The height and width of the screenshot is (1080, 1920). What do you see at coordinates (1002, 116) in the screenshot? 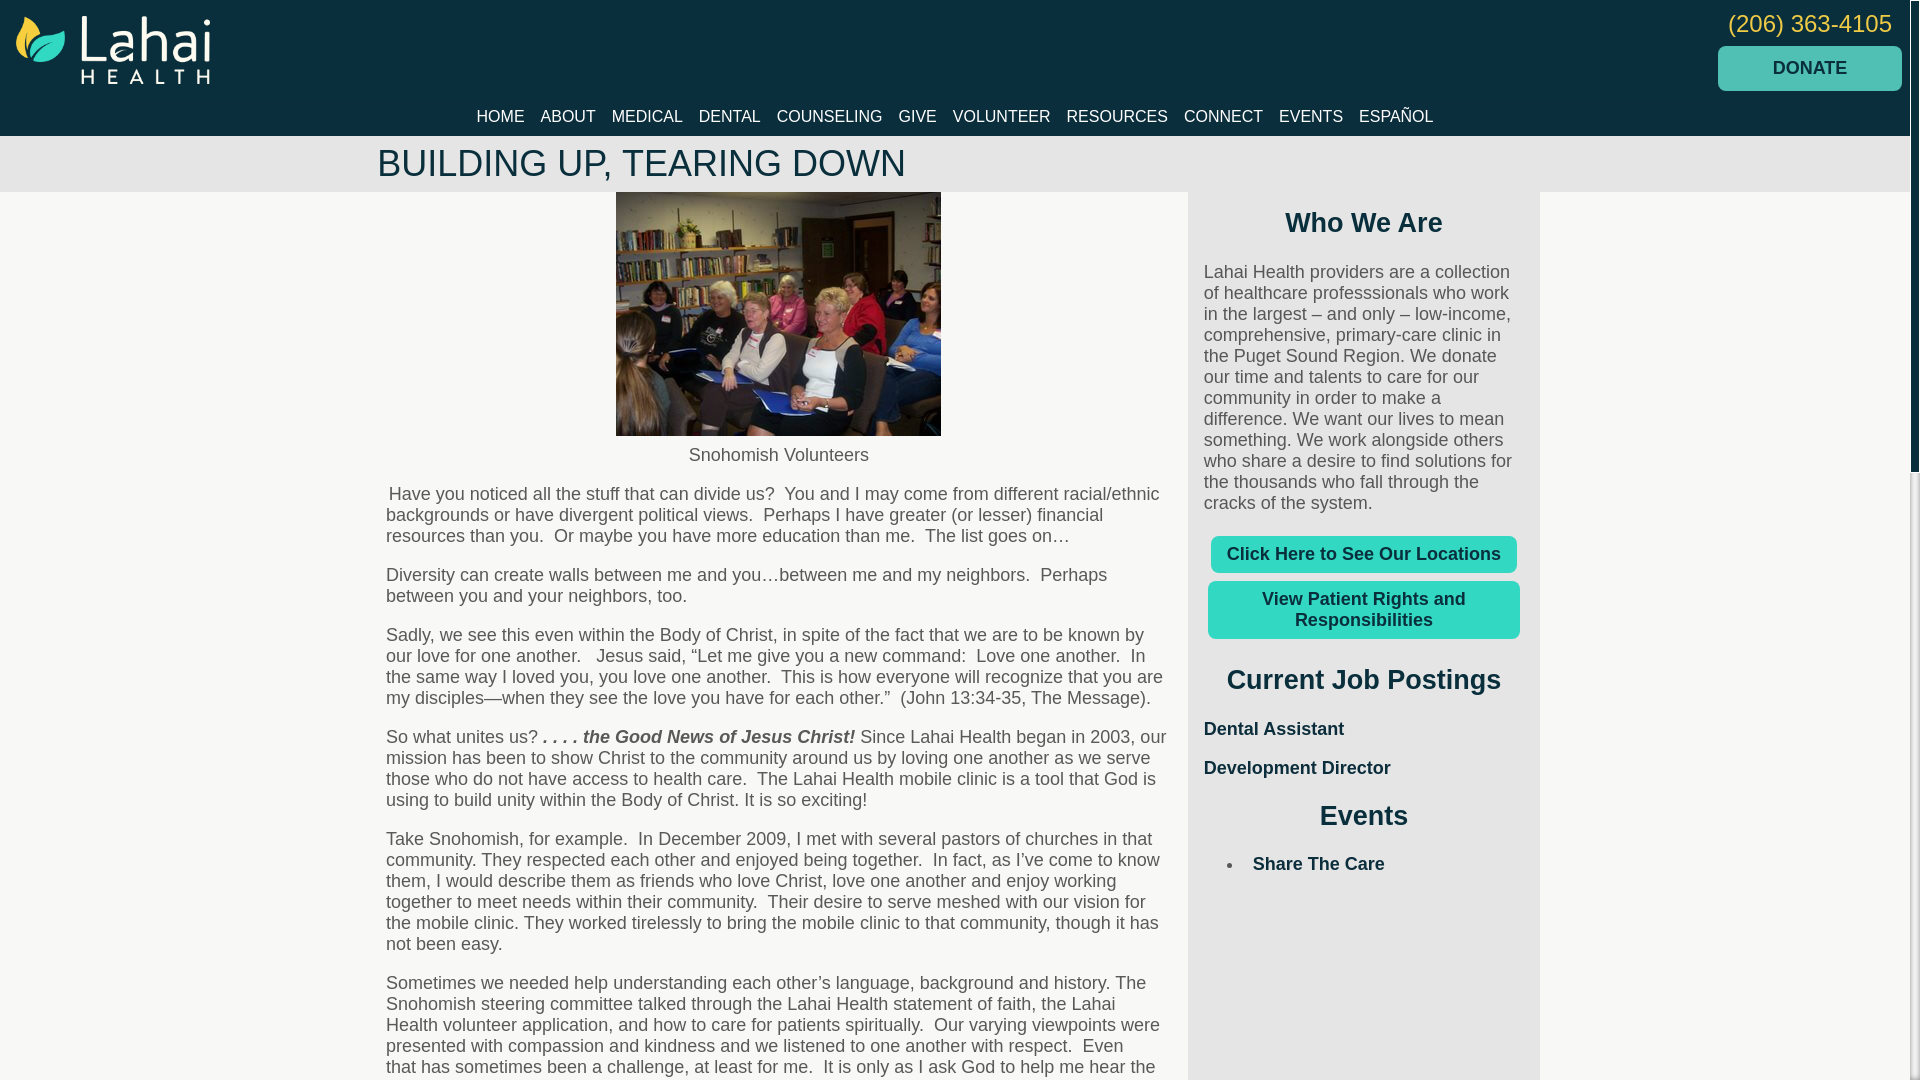
I see `VOLUNTEER` at bounding box center [1002, 116].